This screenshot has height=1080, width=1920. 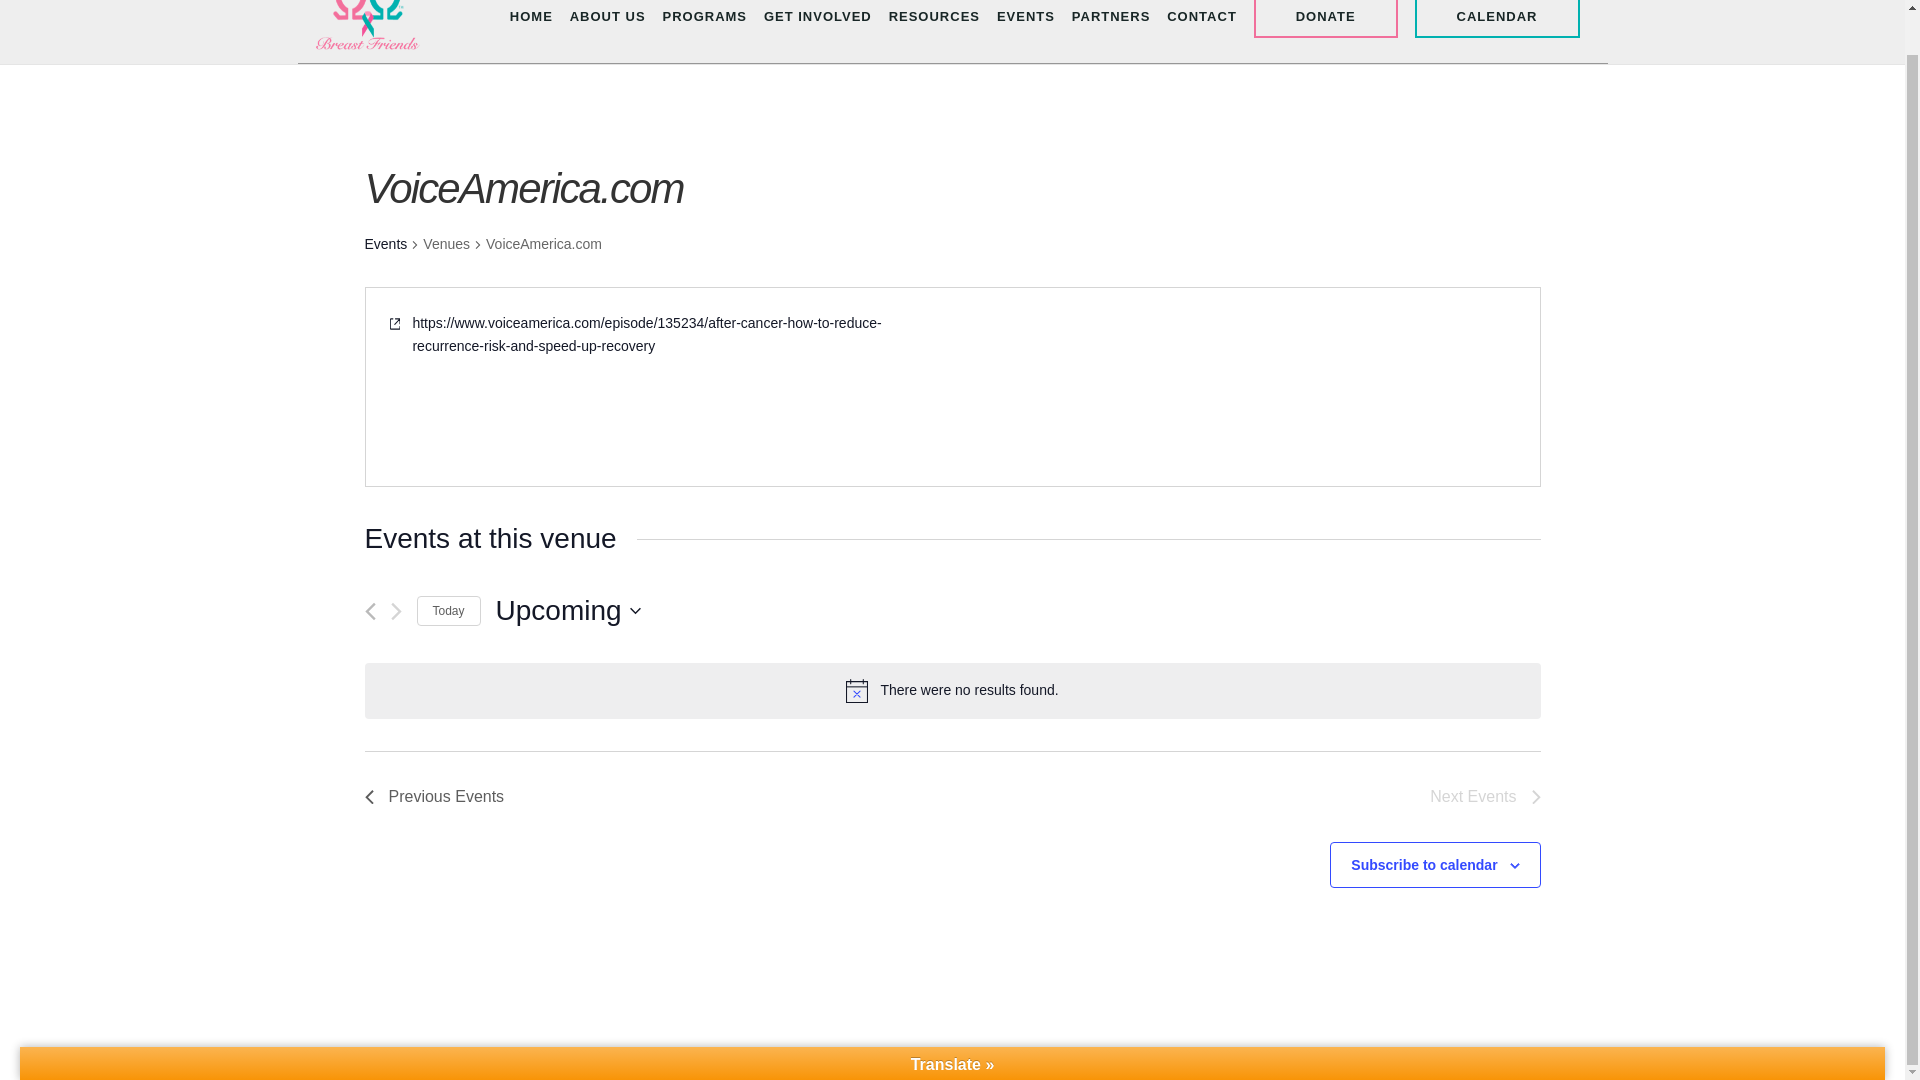 What do you see at coordinates (568, 610) in the screenshot?
I see `Upcoming` at bounding box center [568, 610].